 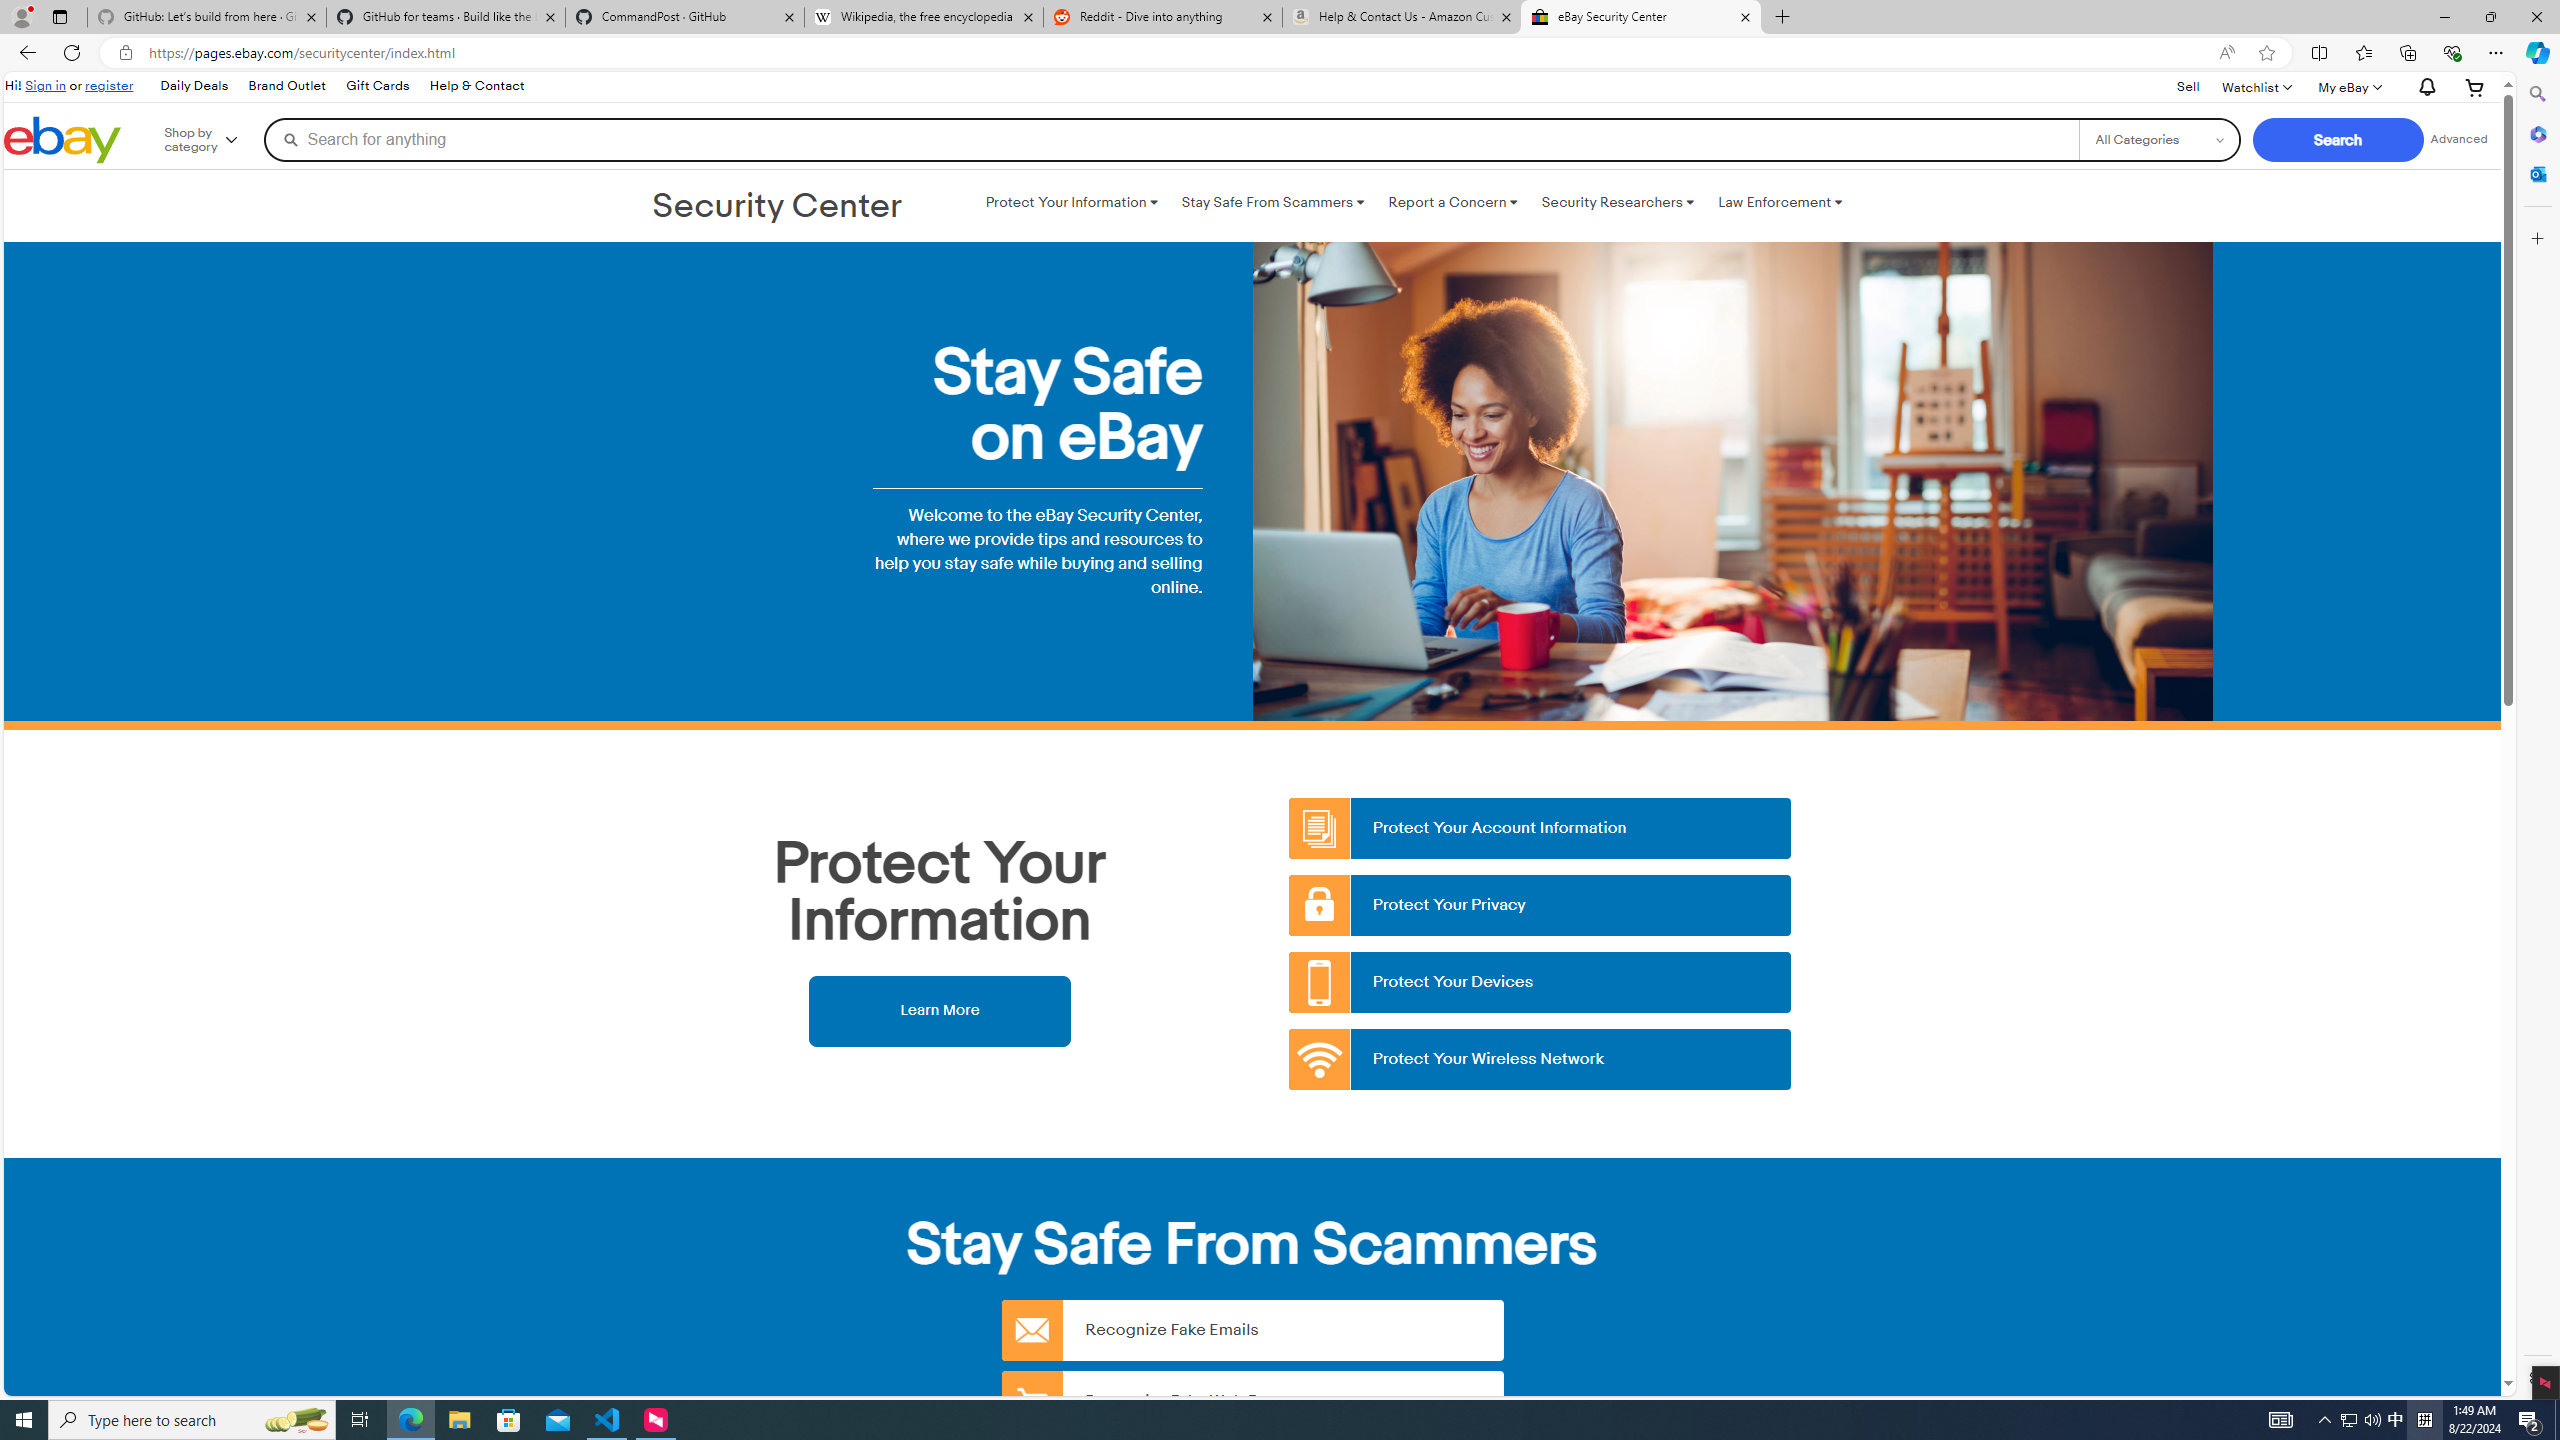 What do you see at coordinates (193, 86) in the screenshot?
I see `Daily Deals` at bounding box center [193, 86].